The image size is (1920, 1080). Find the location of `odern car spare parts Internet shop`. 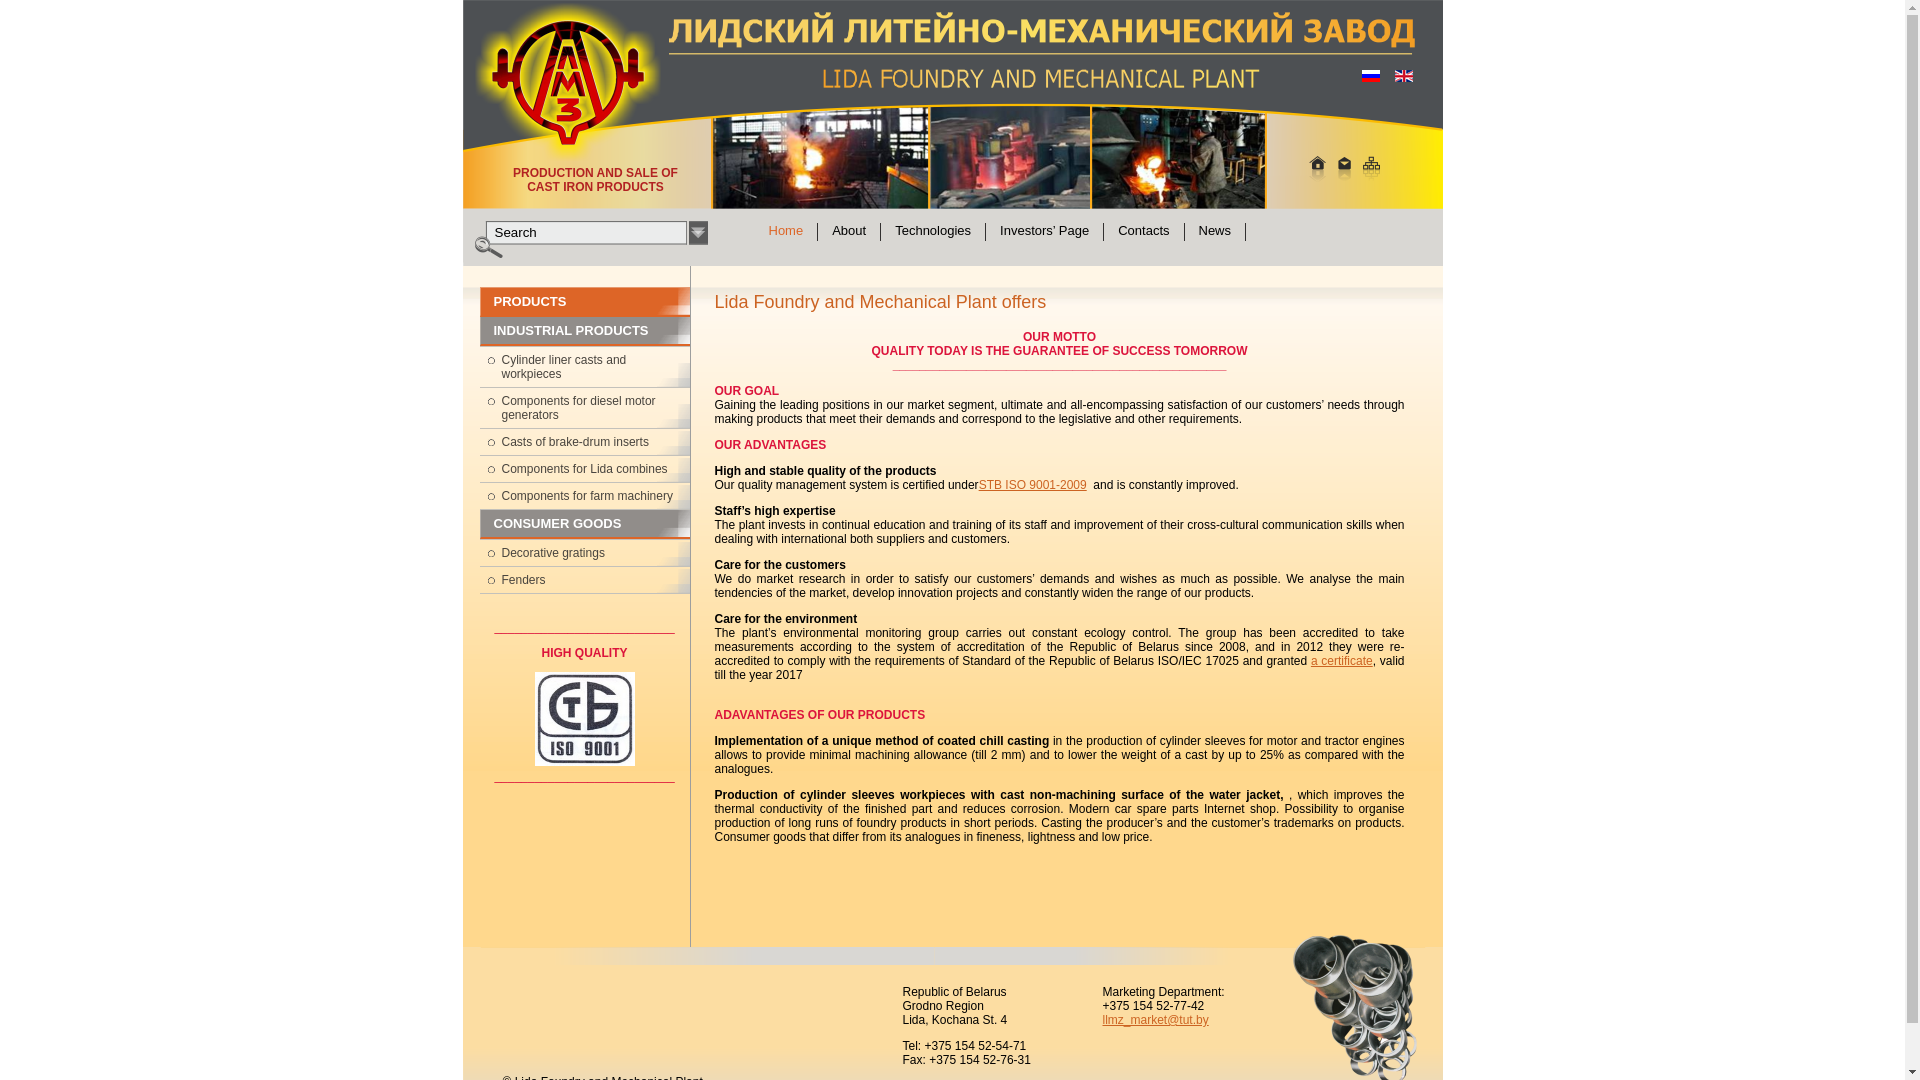

odern car spare parts Internet shop is located at coordinates (1178, 809).